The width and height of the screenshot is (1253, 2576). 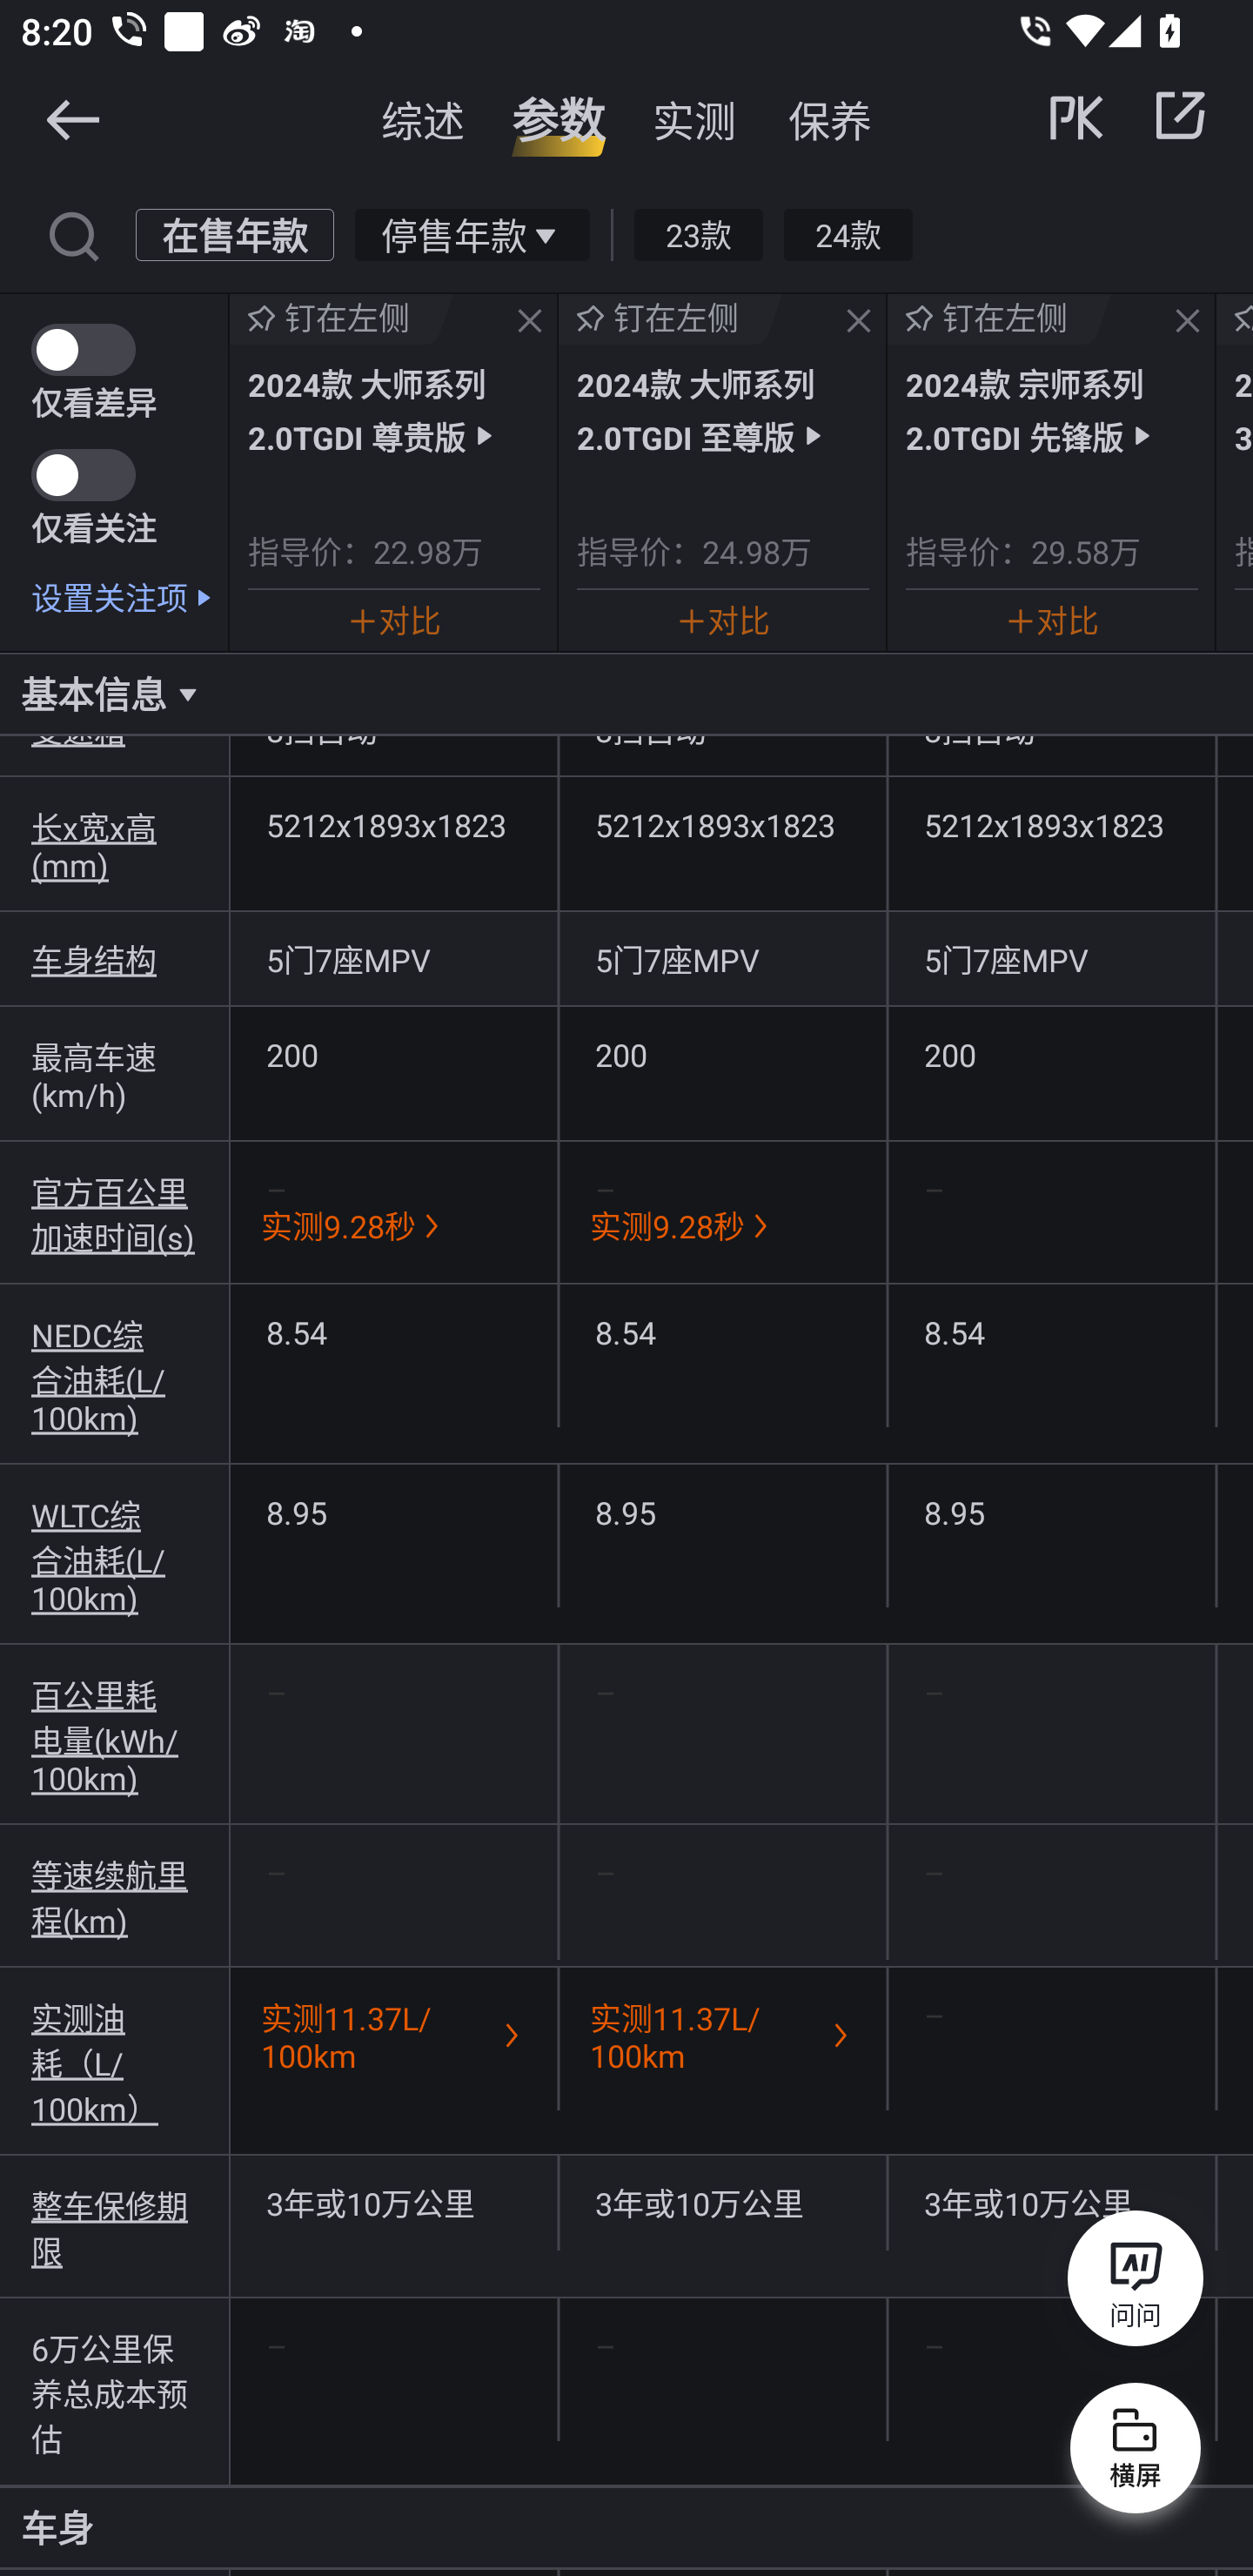 What do you see at coordinates (1180, 115) in the screenshot?
I see `` at bounding box center [1180, 115].